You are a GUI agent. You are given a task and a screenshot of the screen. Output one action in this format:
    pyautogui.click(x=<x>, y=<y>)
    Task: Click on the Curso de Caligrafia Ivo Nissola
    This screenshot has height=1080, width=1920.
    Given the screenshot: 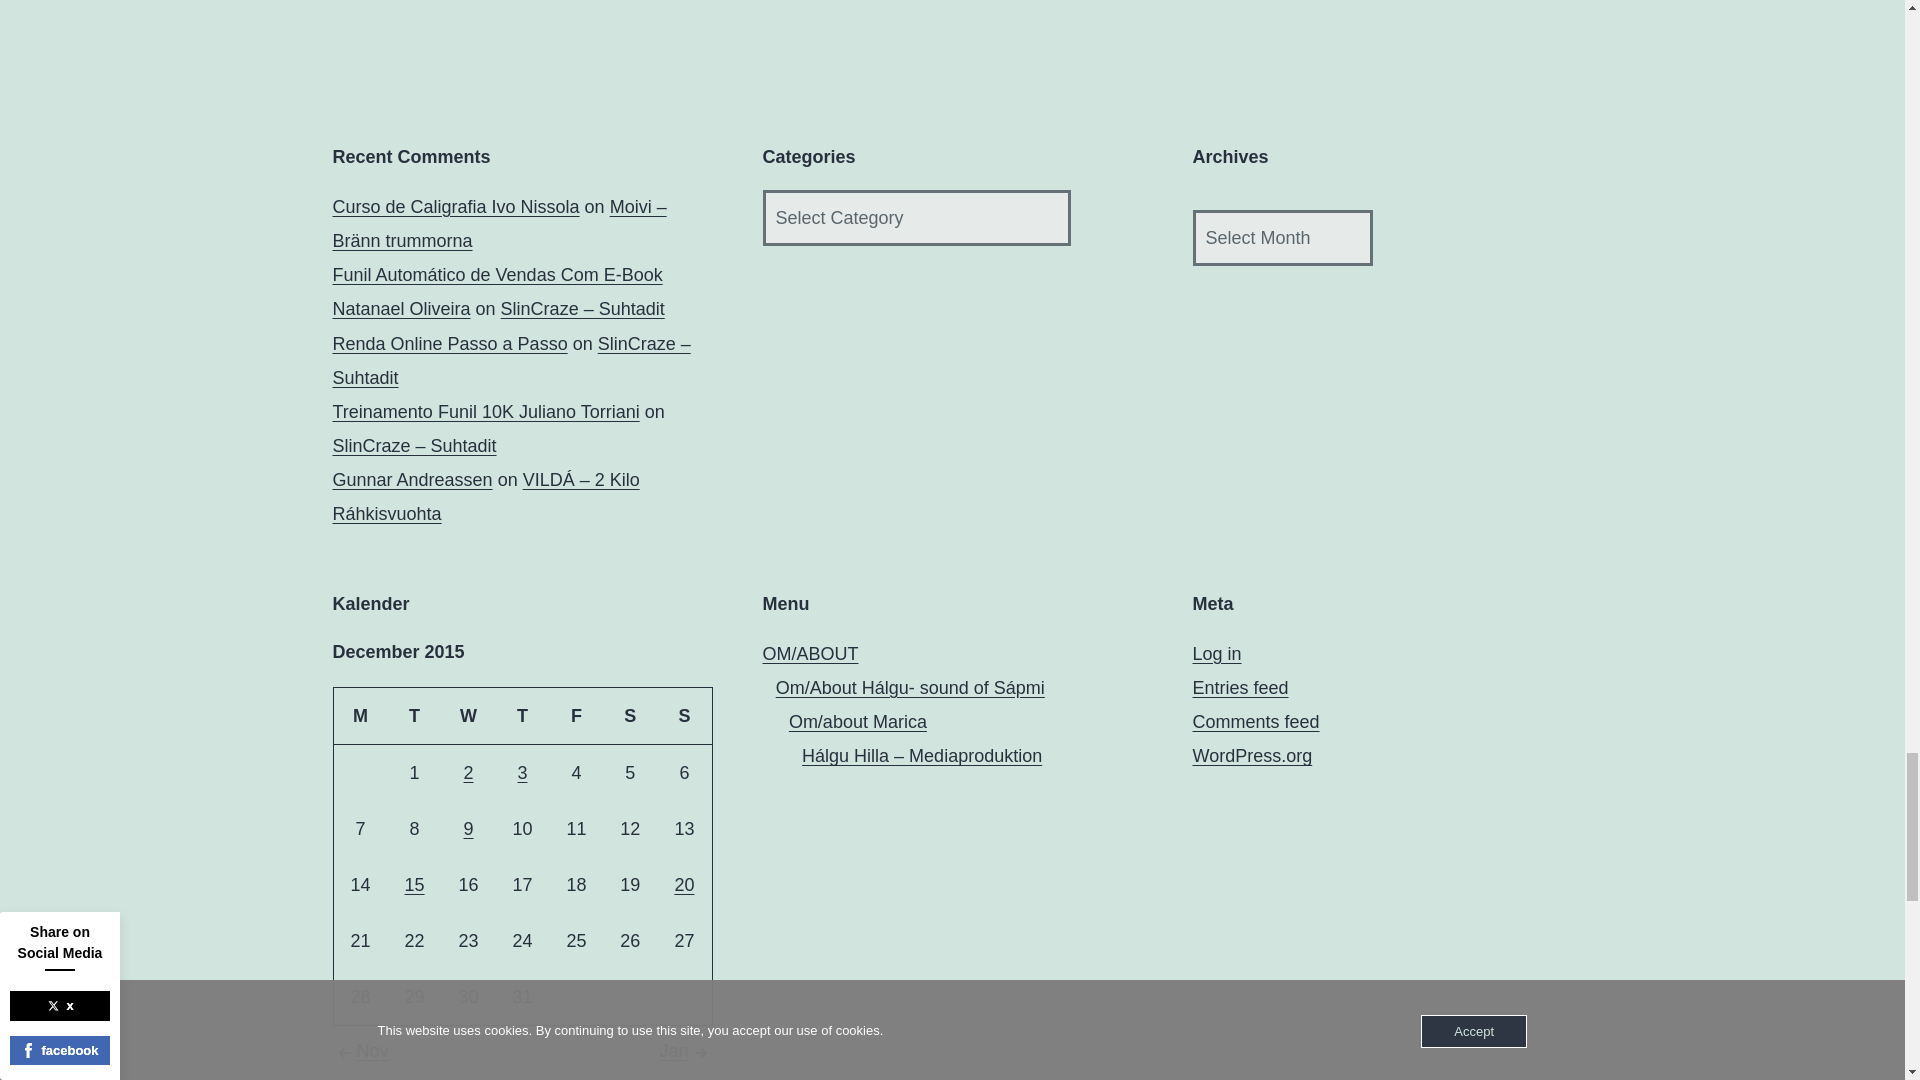 What is the action you would take?
    pyautogui.click(x=456, y=206)
    